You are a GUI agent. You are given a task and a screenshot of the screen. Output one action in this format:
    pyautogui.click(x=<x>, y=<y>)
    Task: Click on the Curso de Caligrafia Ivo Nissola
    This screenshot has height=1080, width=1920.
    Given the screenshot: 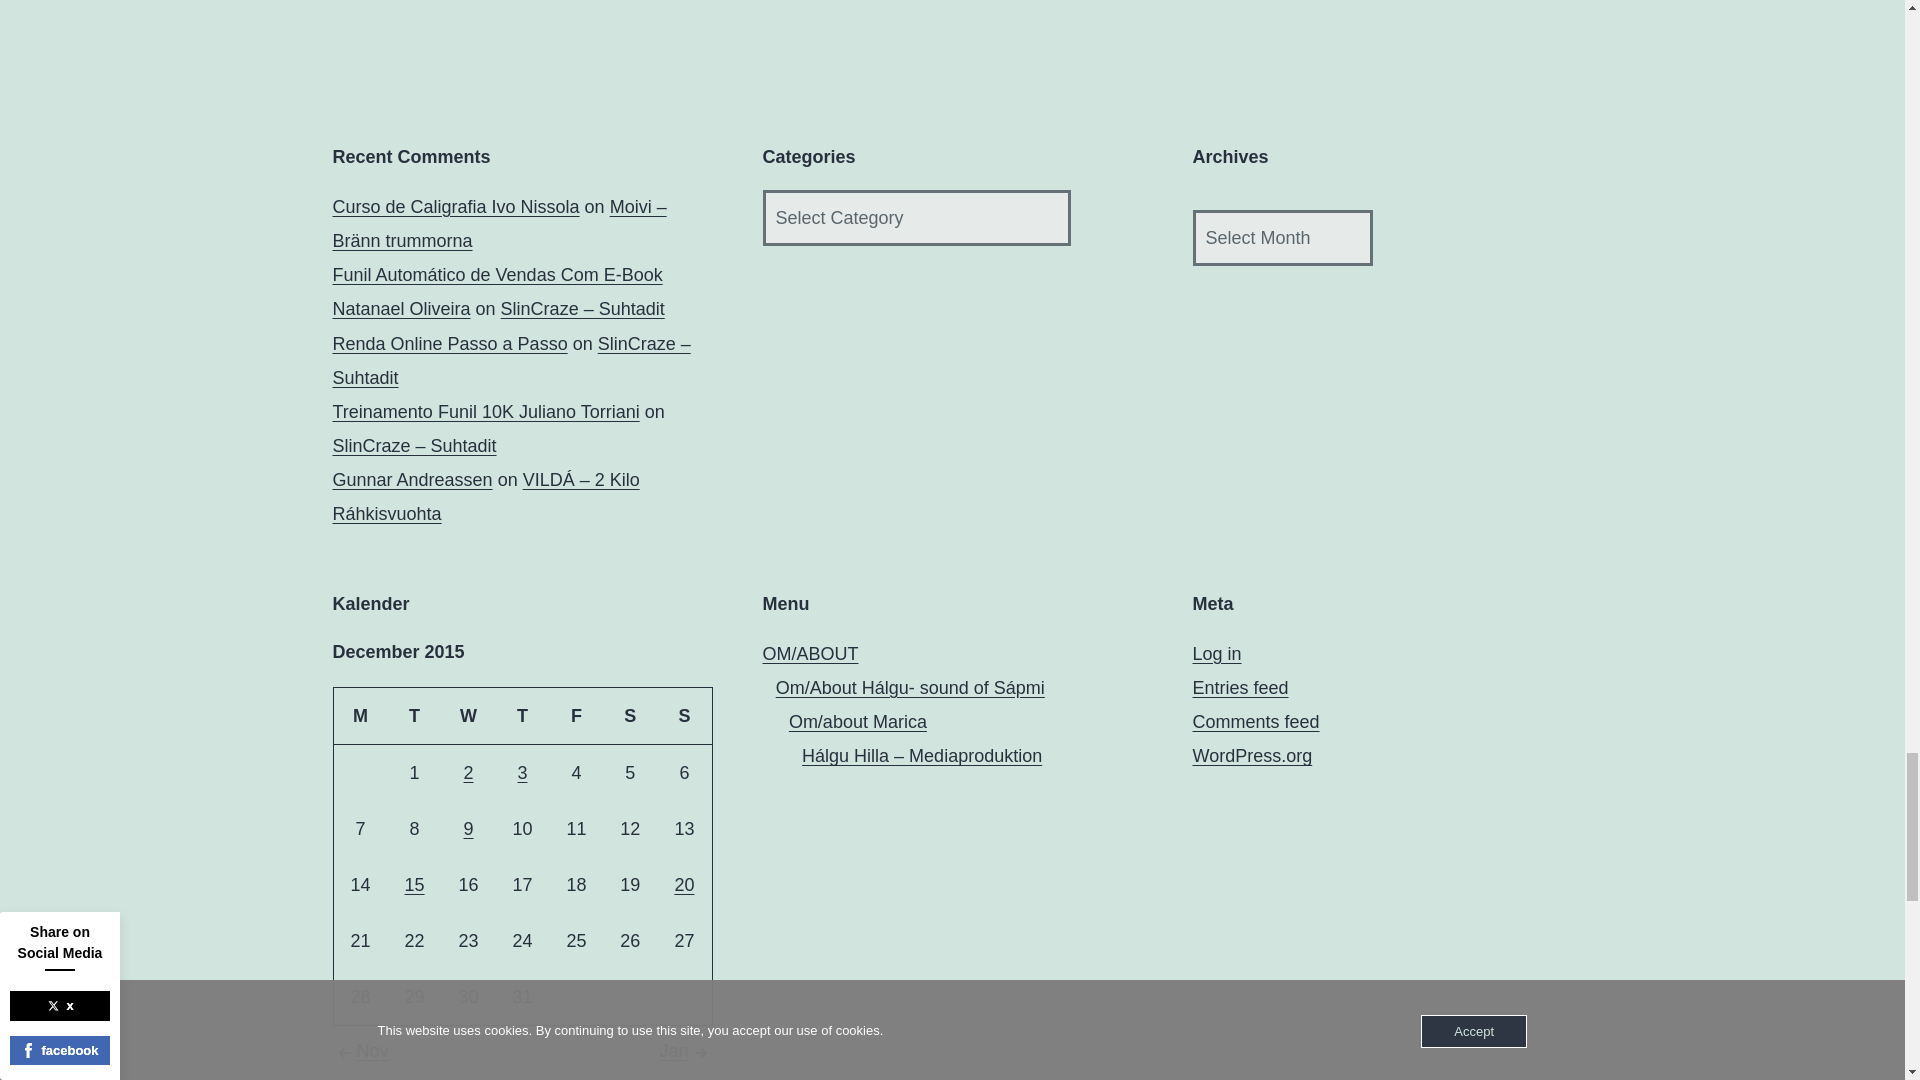 What is the action you would take?
    pyautogui.click(x=456, y=206)
    